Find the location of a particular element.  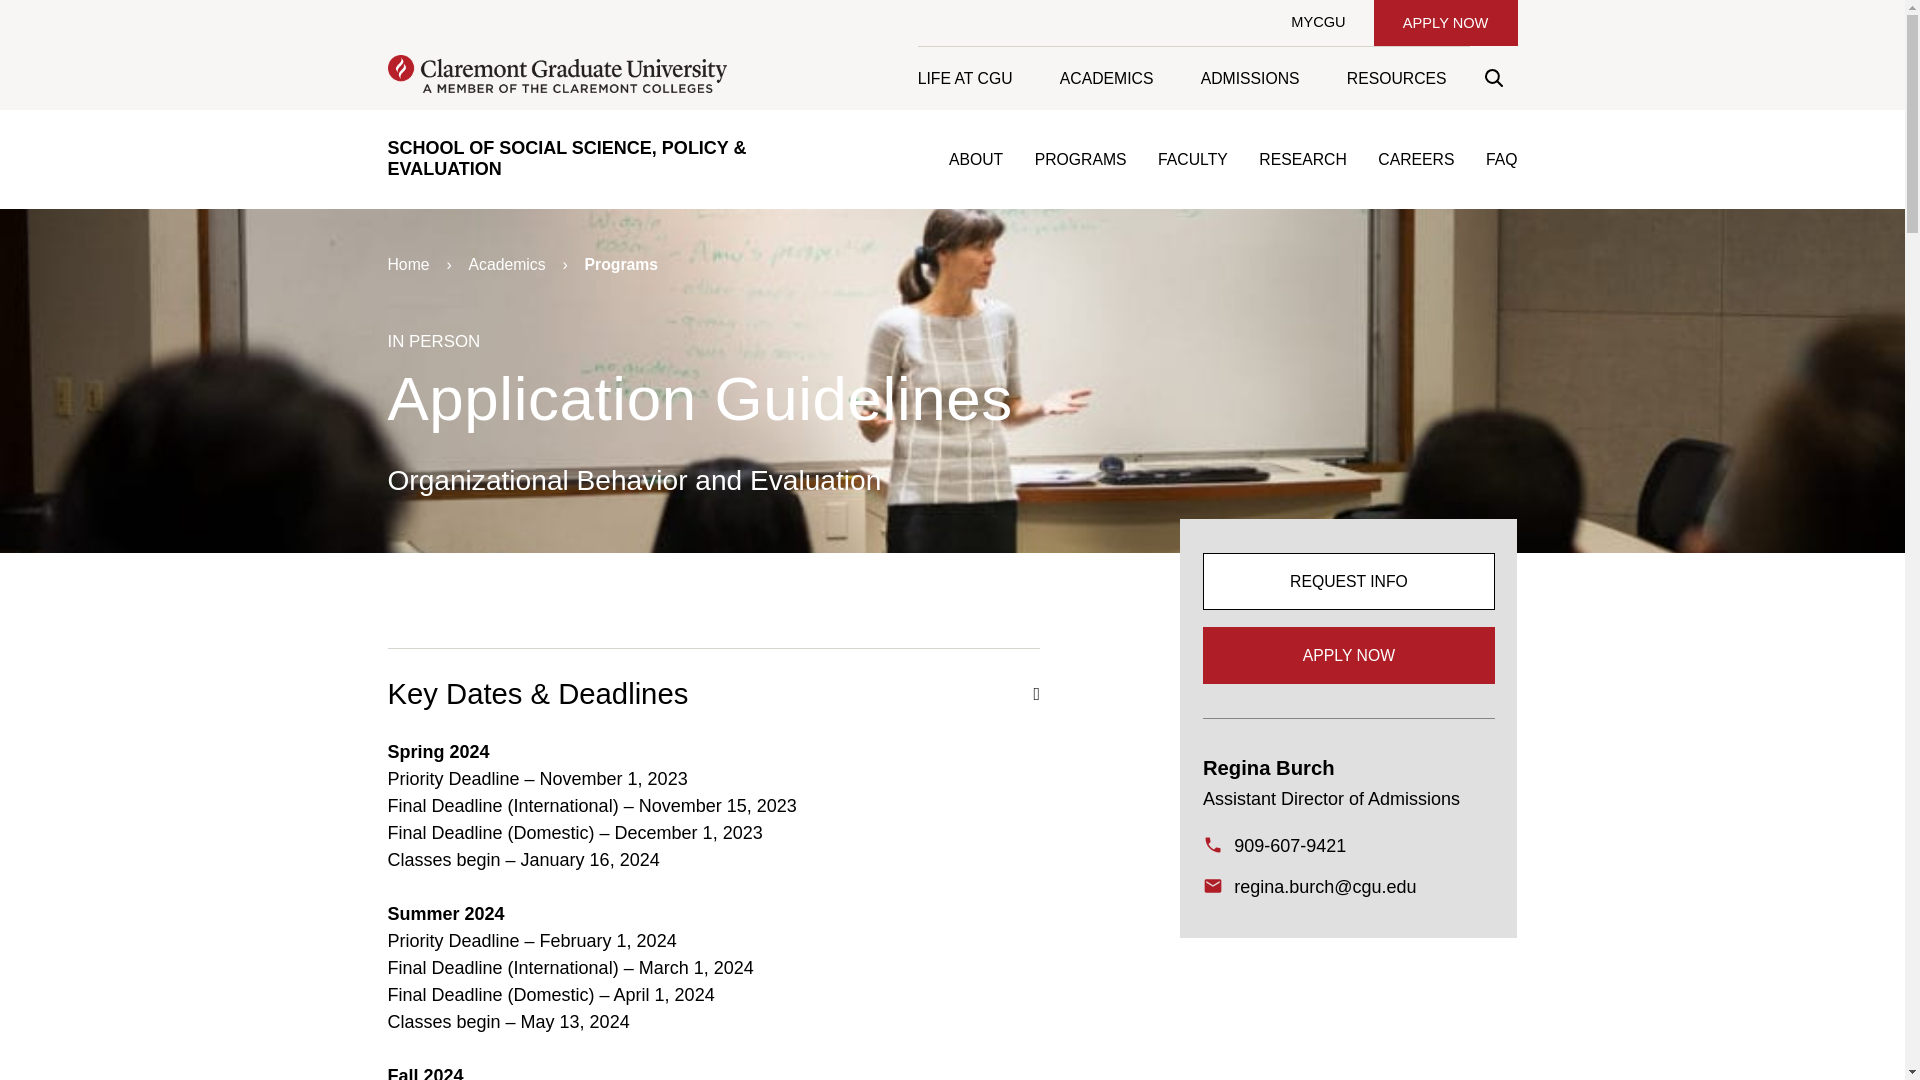

MYCGU is located at coordinates (1318, 22).